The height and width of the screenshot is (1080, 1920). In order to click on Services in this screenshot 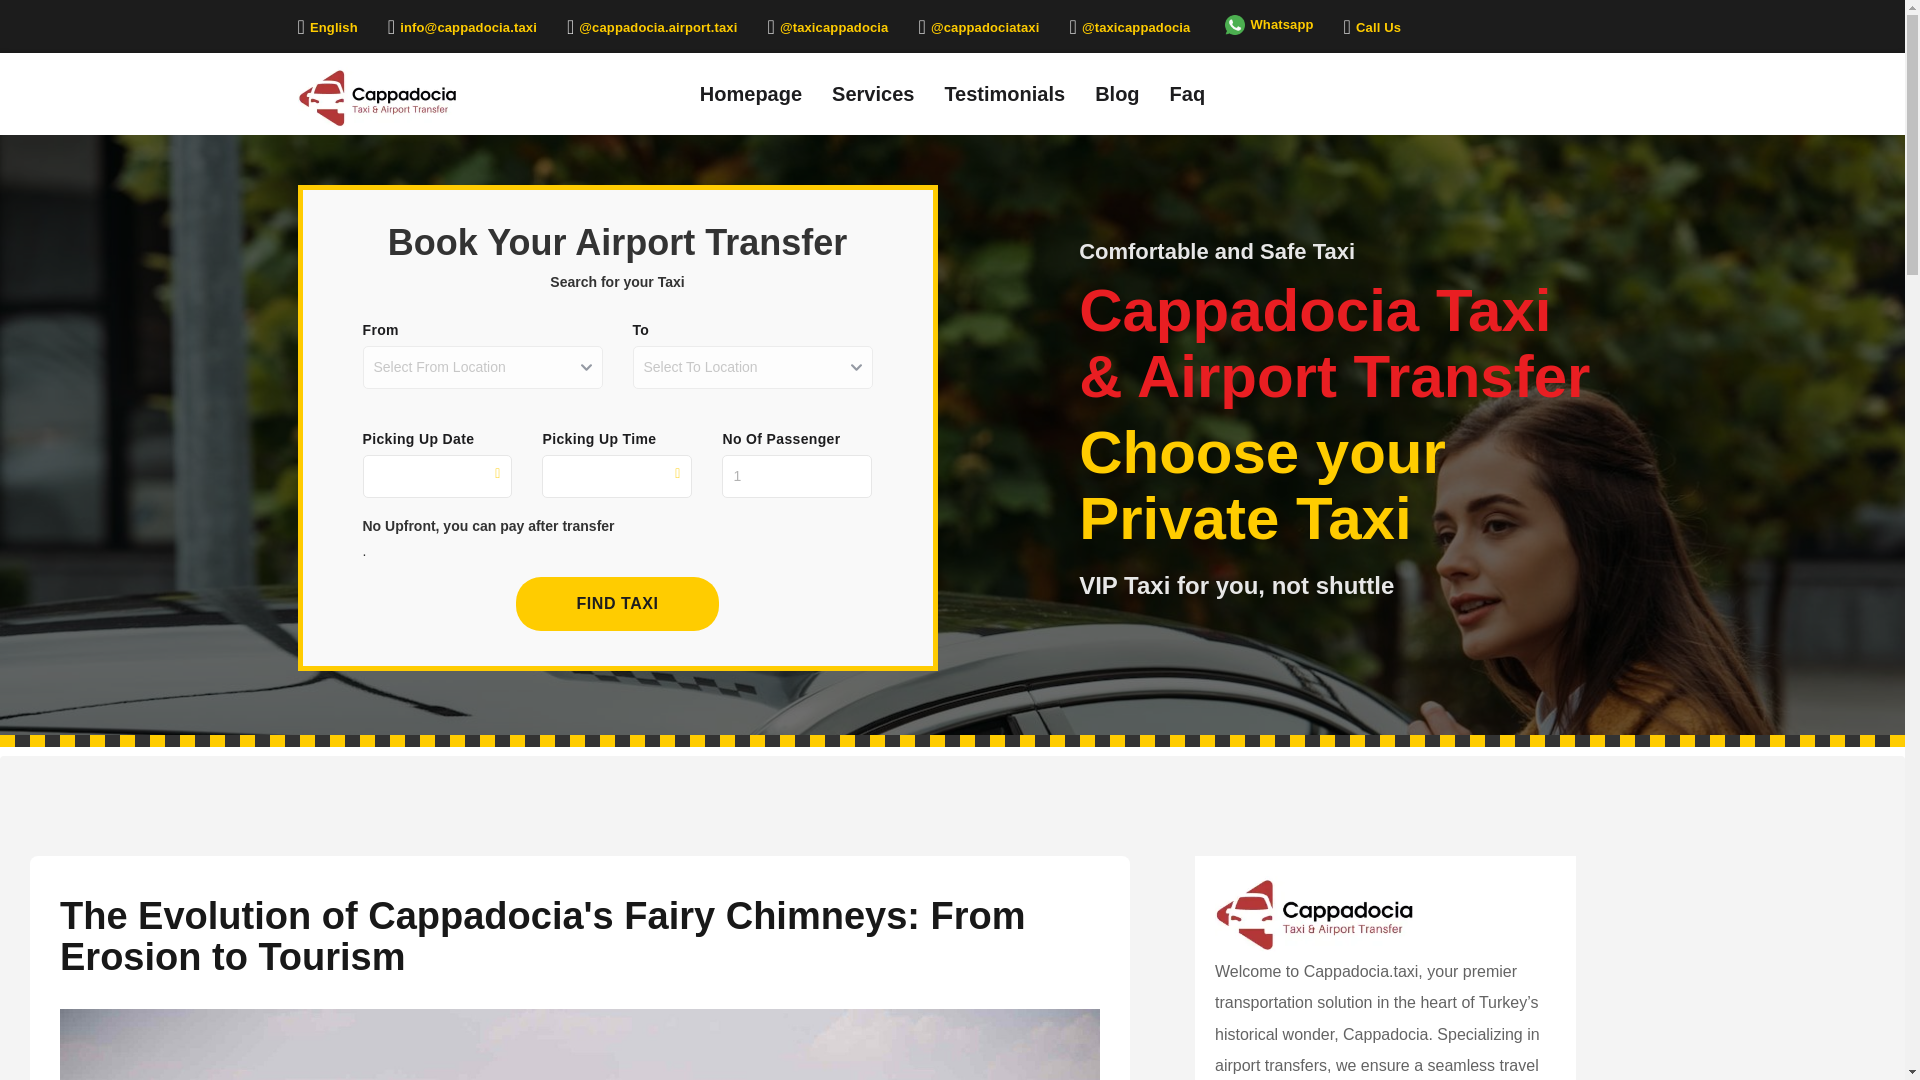, I will do `click(873, 92)`.